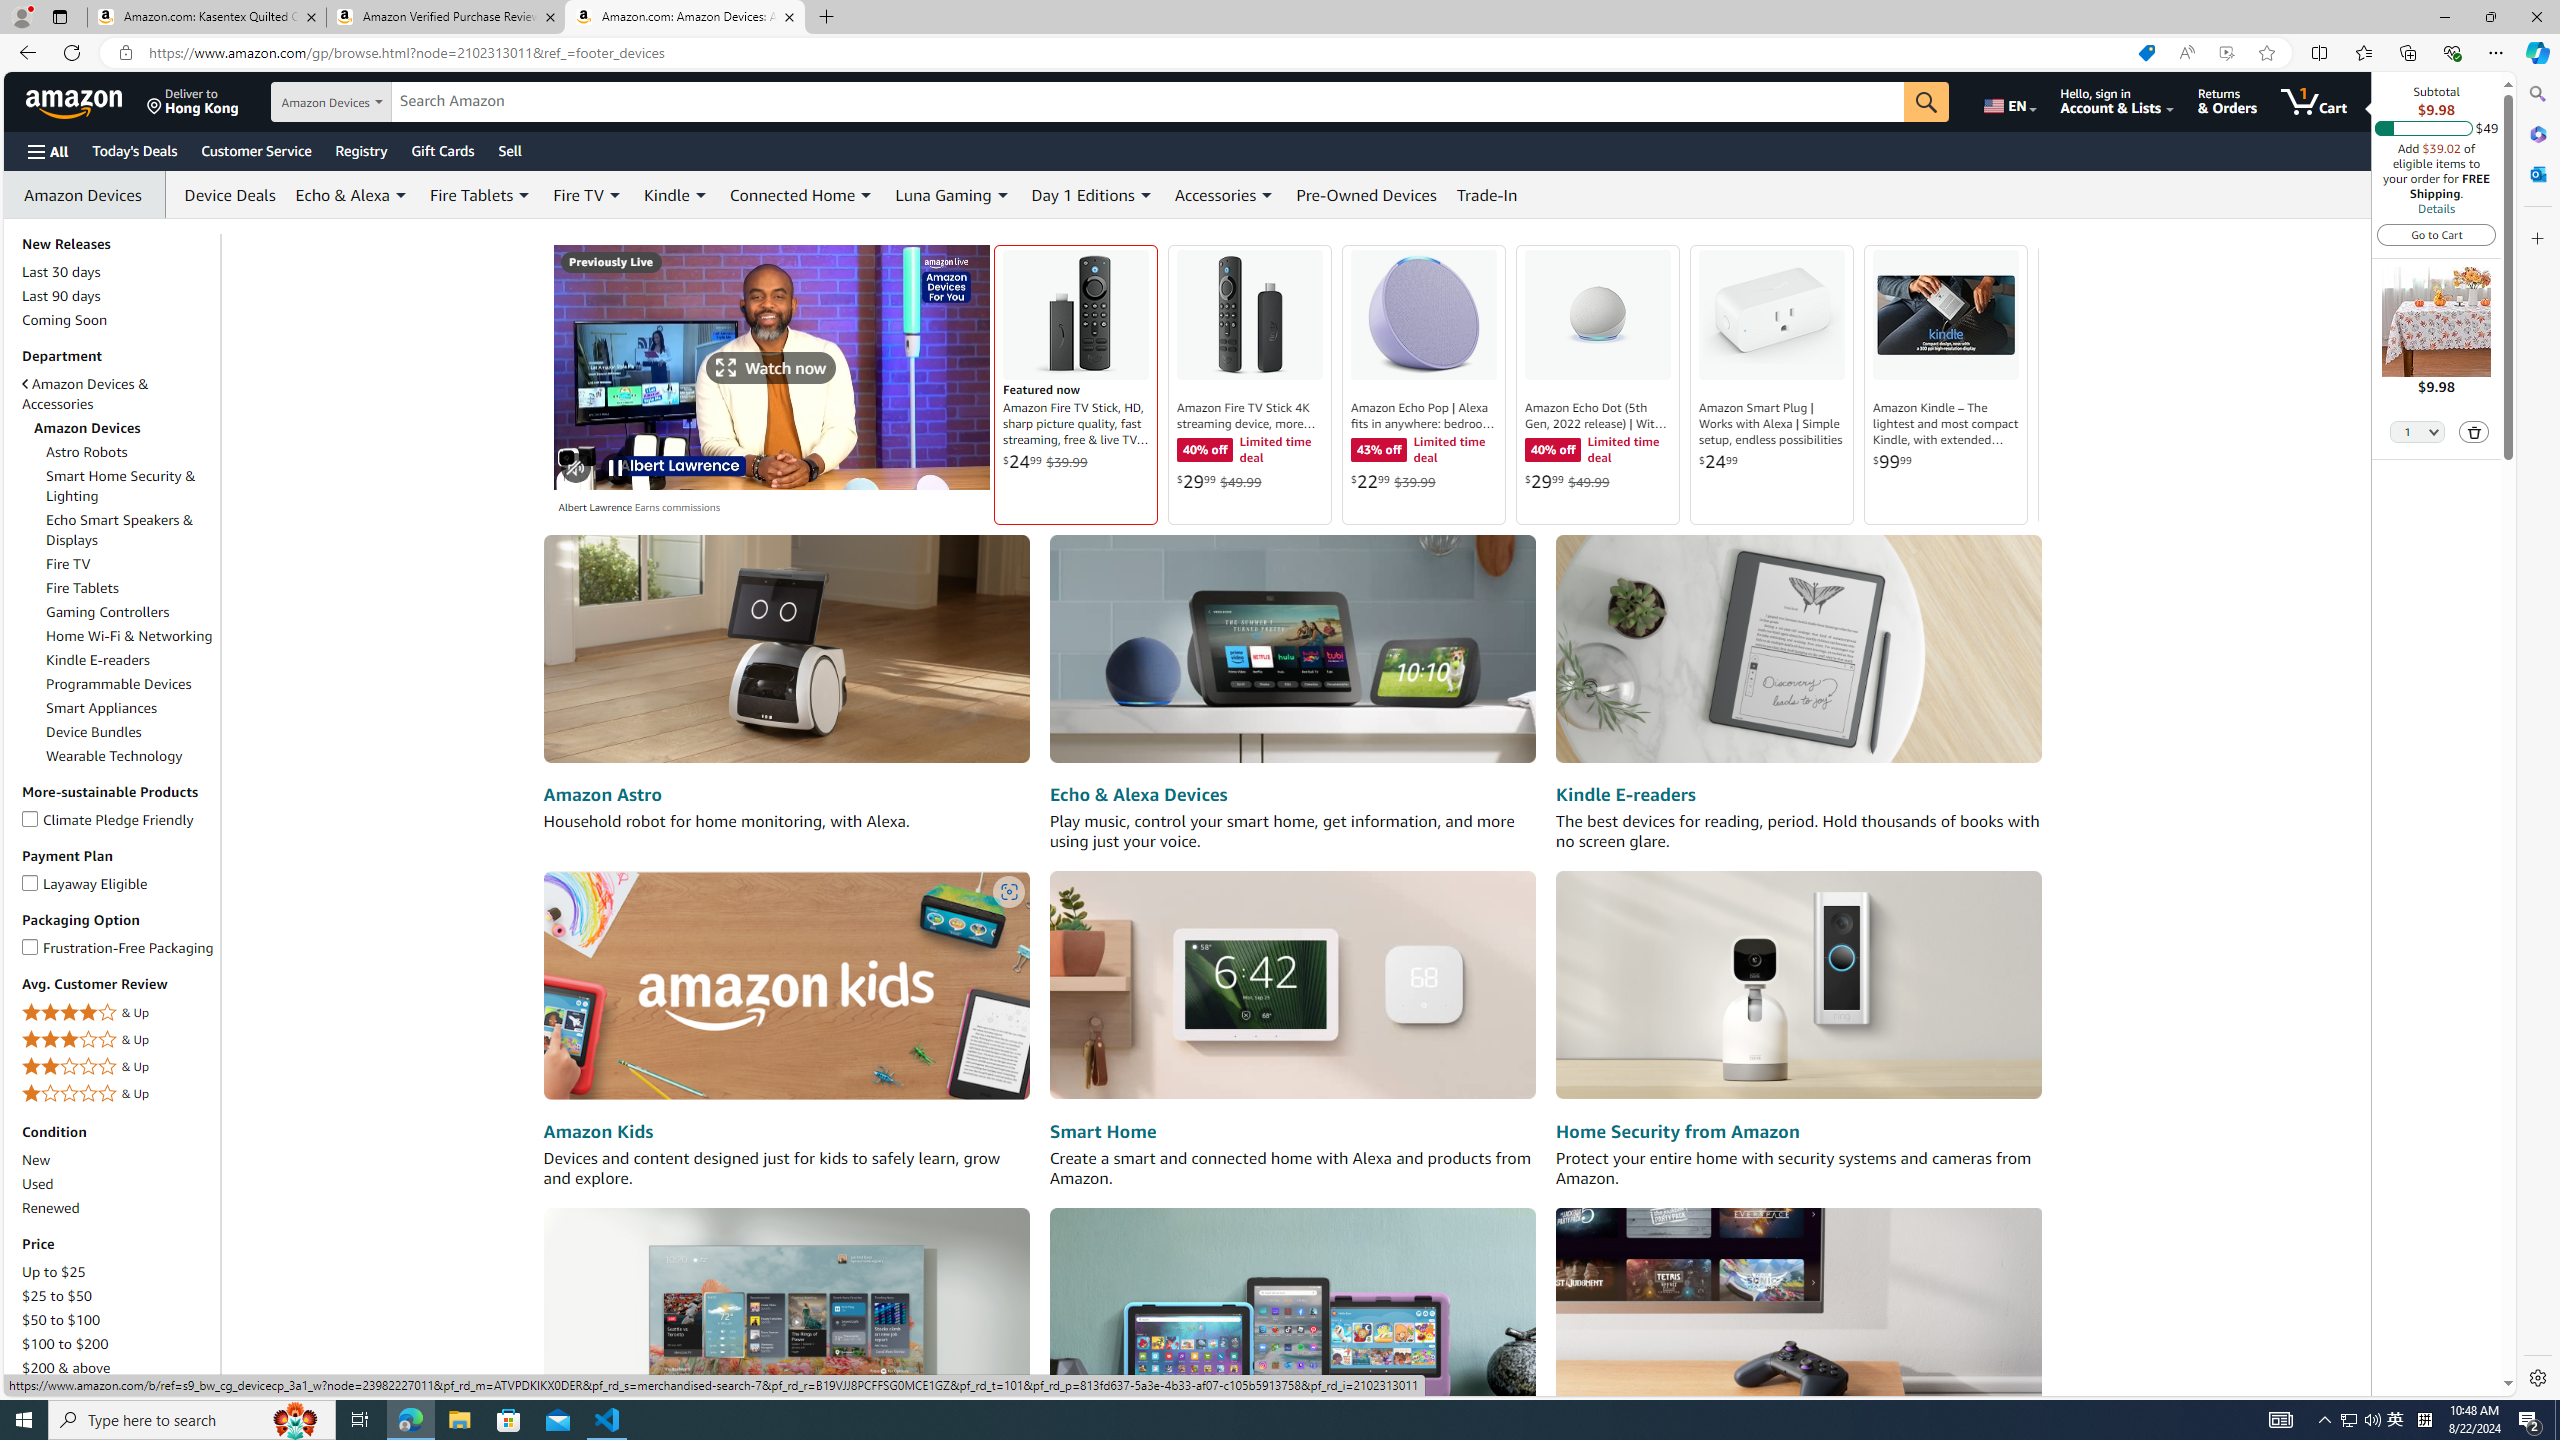 Image resolution: width=2560 pixels, height=1440 pixels. I want to click on Smart Appliances, so click(130, 708).